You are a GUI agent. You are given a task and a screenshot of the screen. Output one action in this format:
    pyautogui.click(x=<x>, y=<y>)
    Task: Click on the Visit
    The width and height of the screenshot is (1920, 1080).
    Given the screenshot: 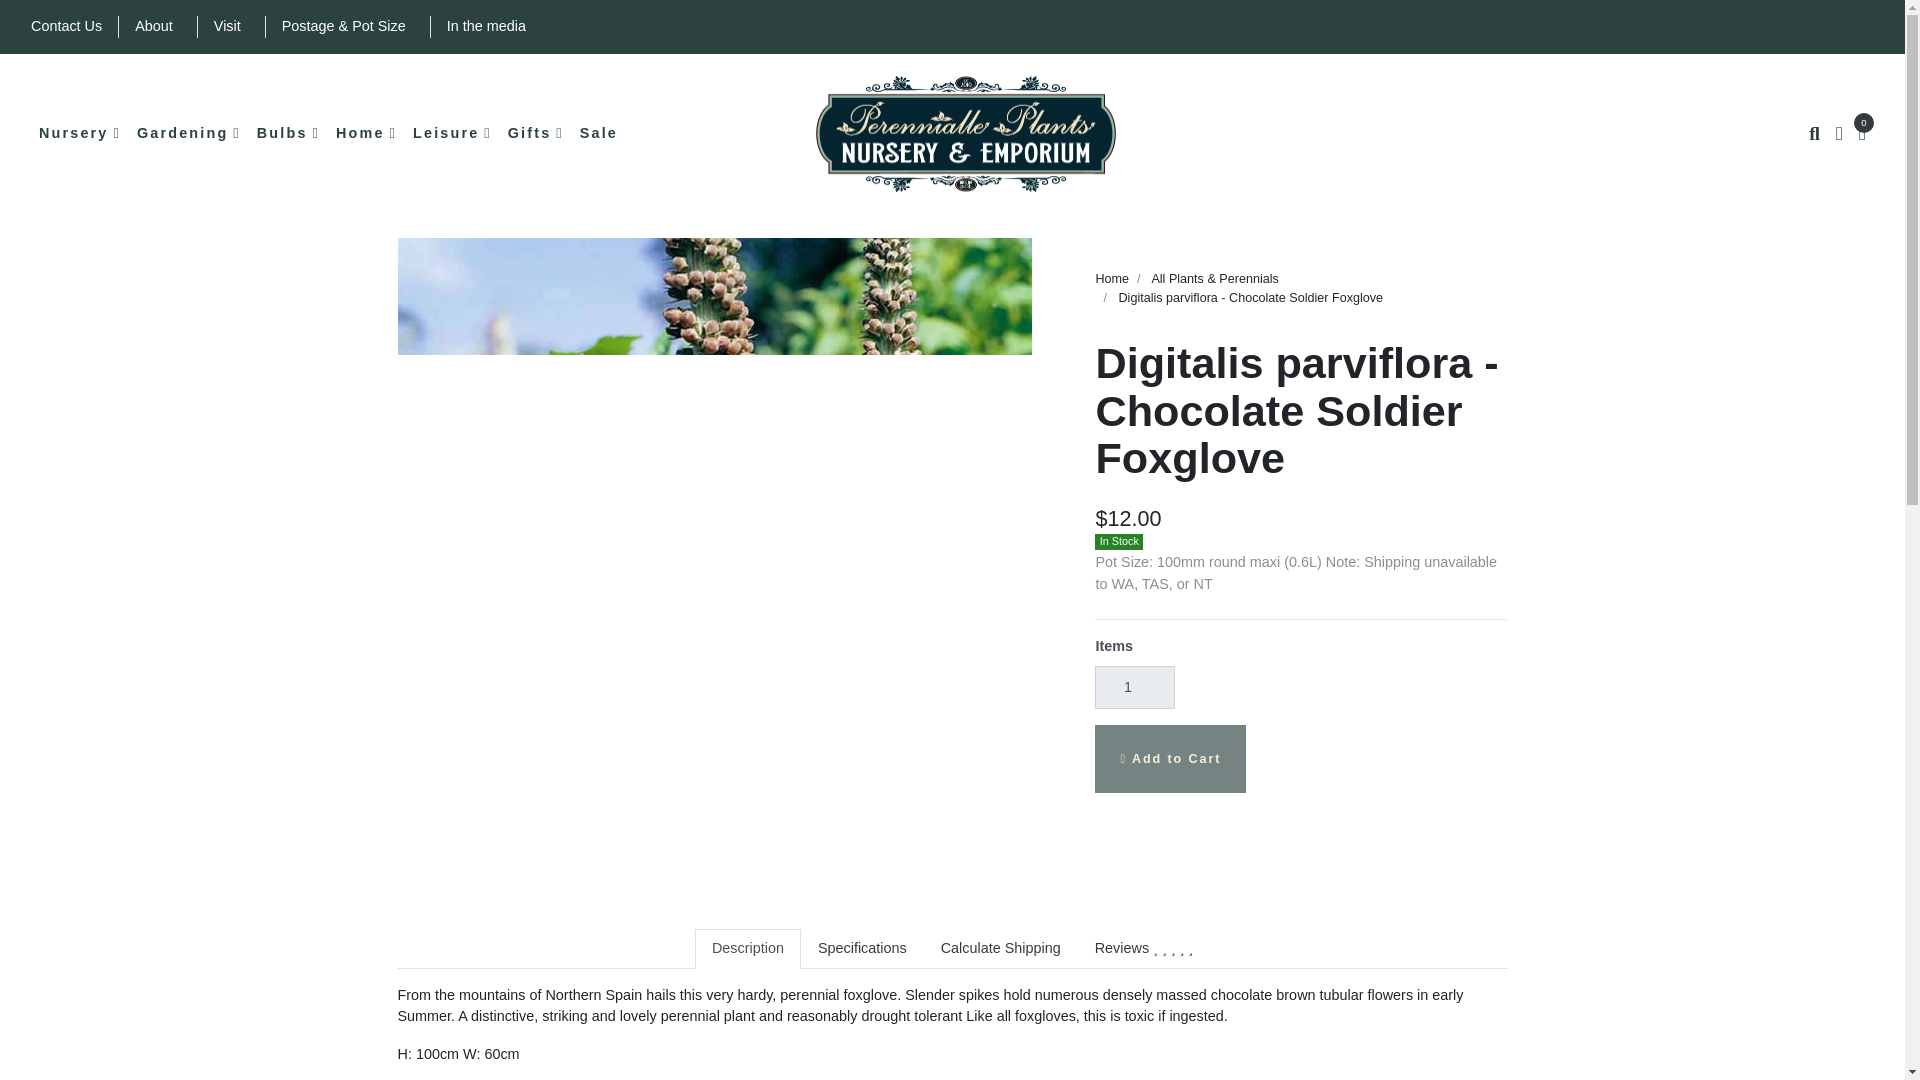 What is the action you would take?
    pyautogui.click(x=227, y=26)
    